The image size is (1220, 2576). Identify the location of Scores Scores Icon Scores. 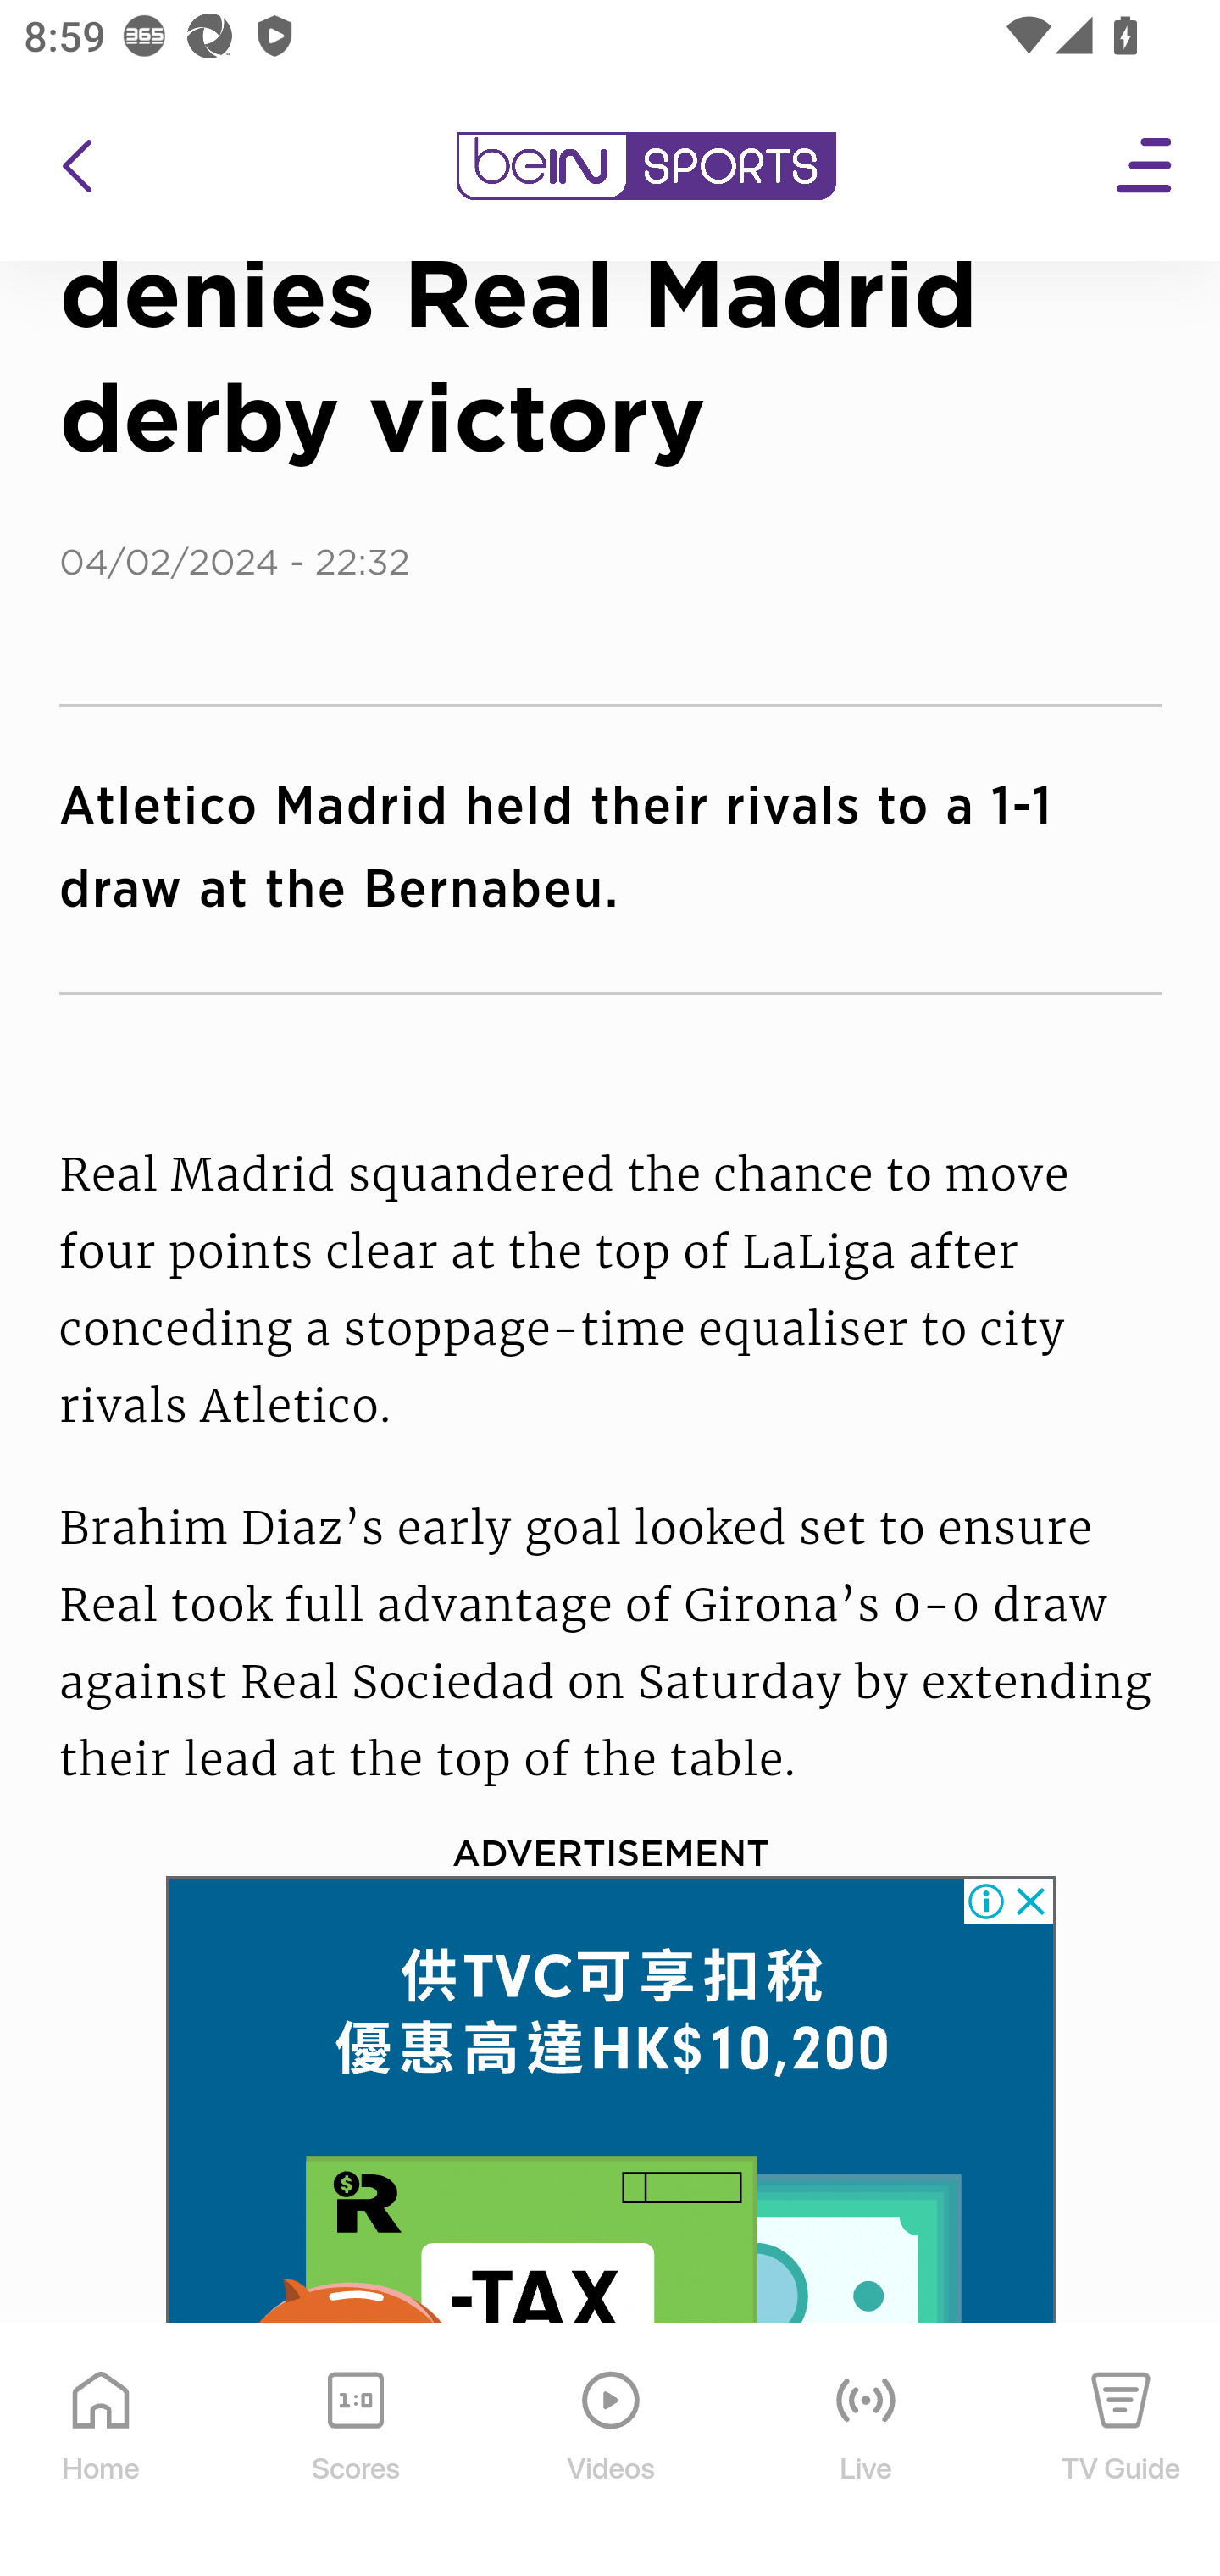
(355, 2451).